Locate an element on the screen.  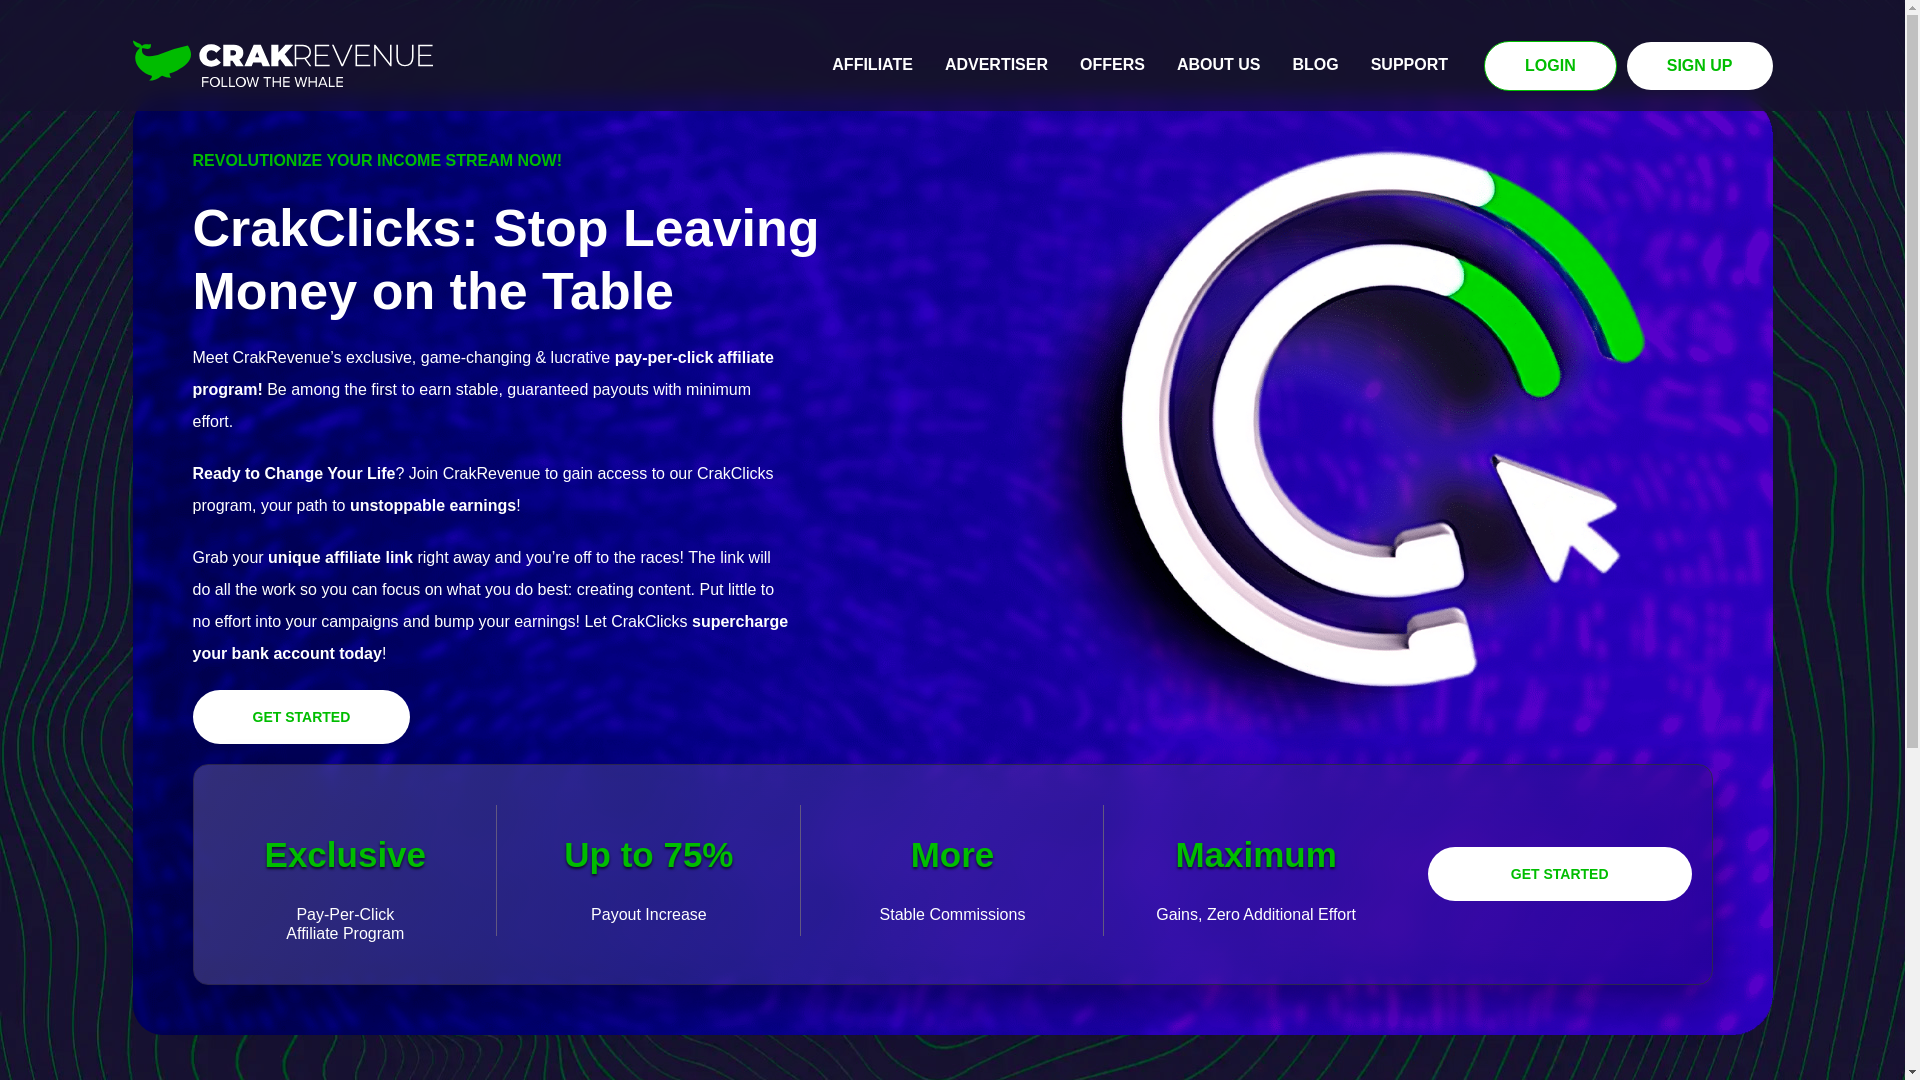
SIGN UP is located at coordinates (1699, 66).